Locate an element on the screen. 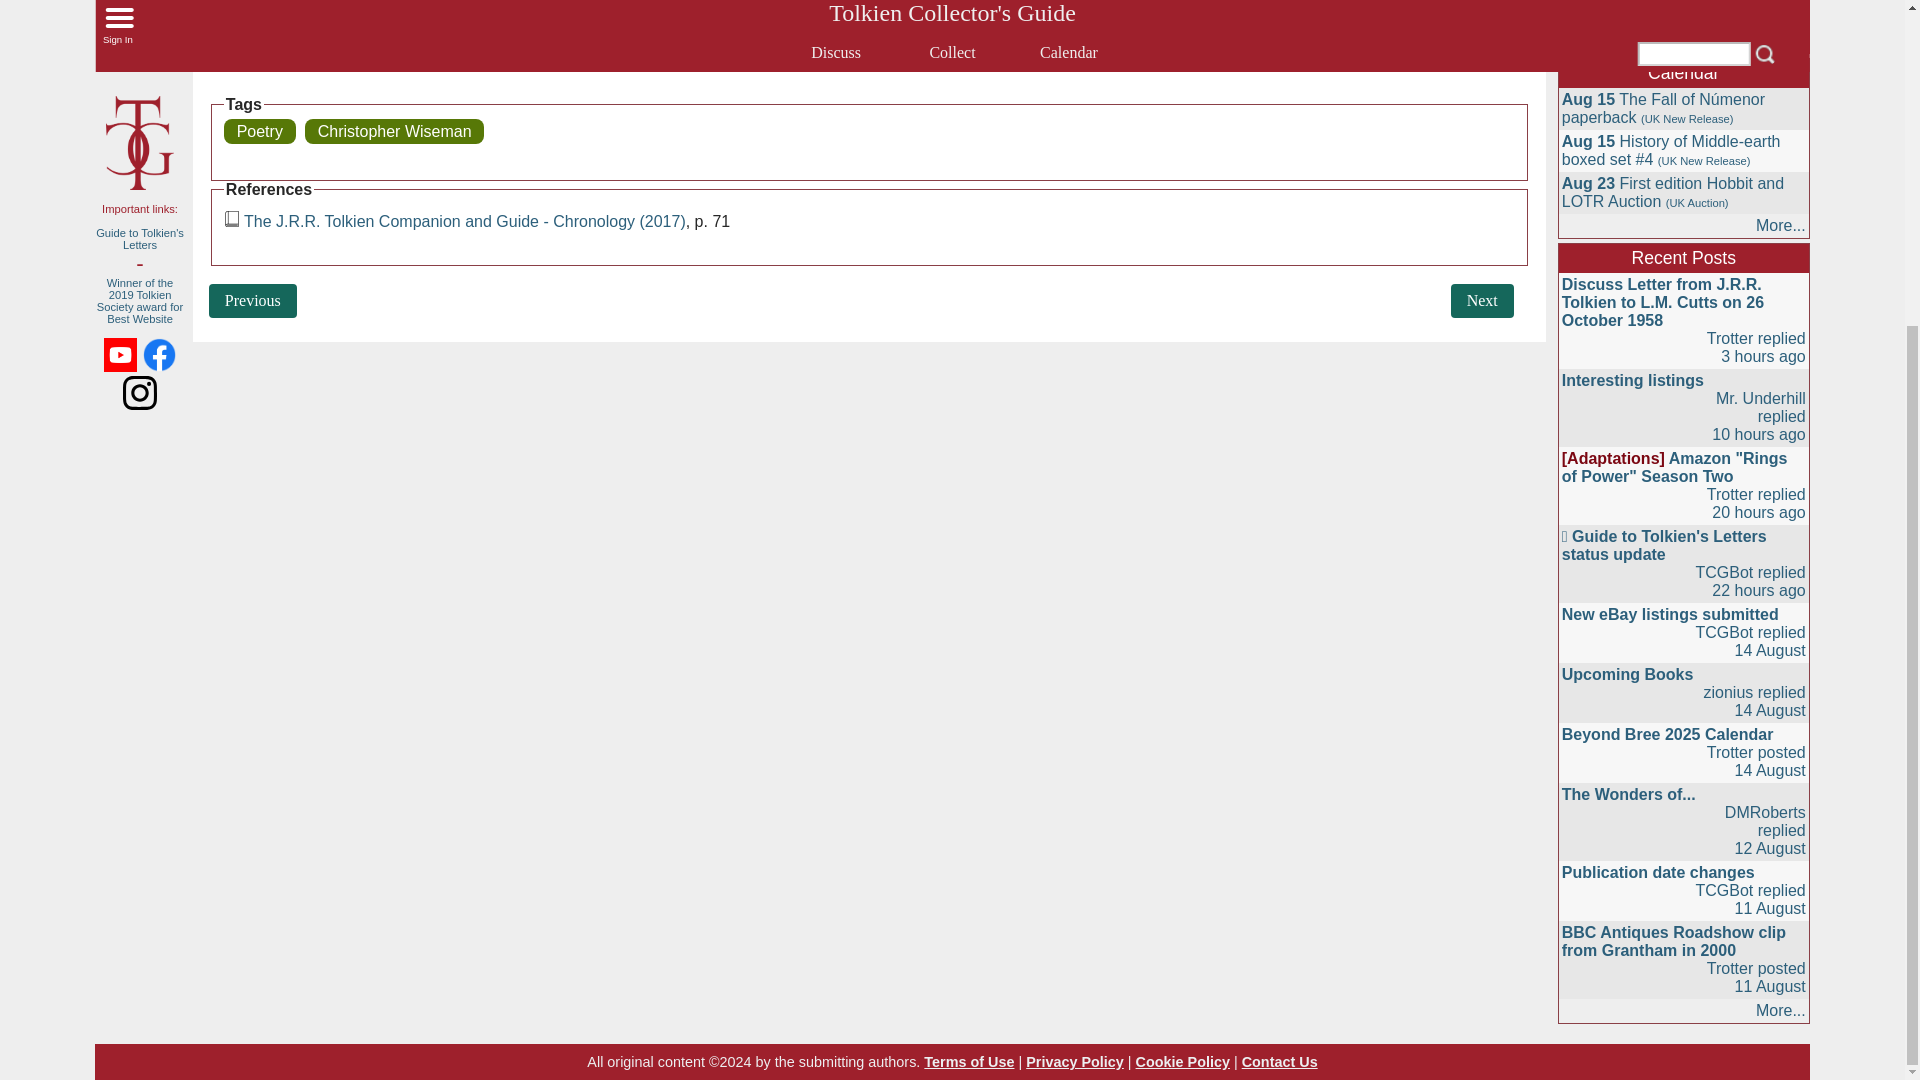  Gorringes Auction - 1st Edition Hobbit and LOTR lots is located at coordinates (1680, 31).